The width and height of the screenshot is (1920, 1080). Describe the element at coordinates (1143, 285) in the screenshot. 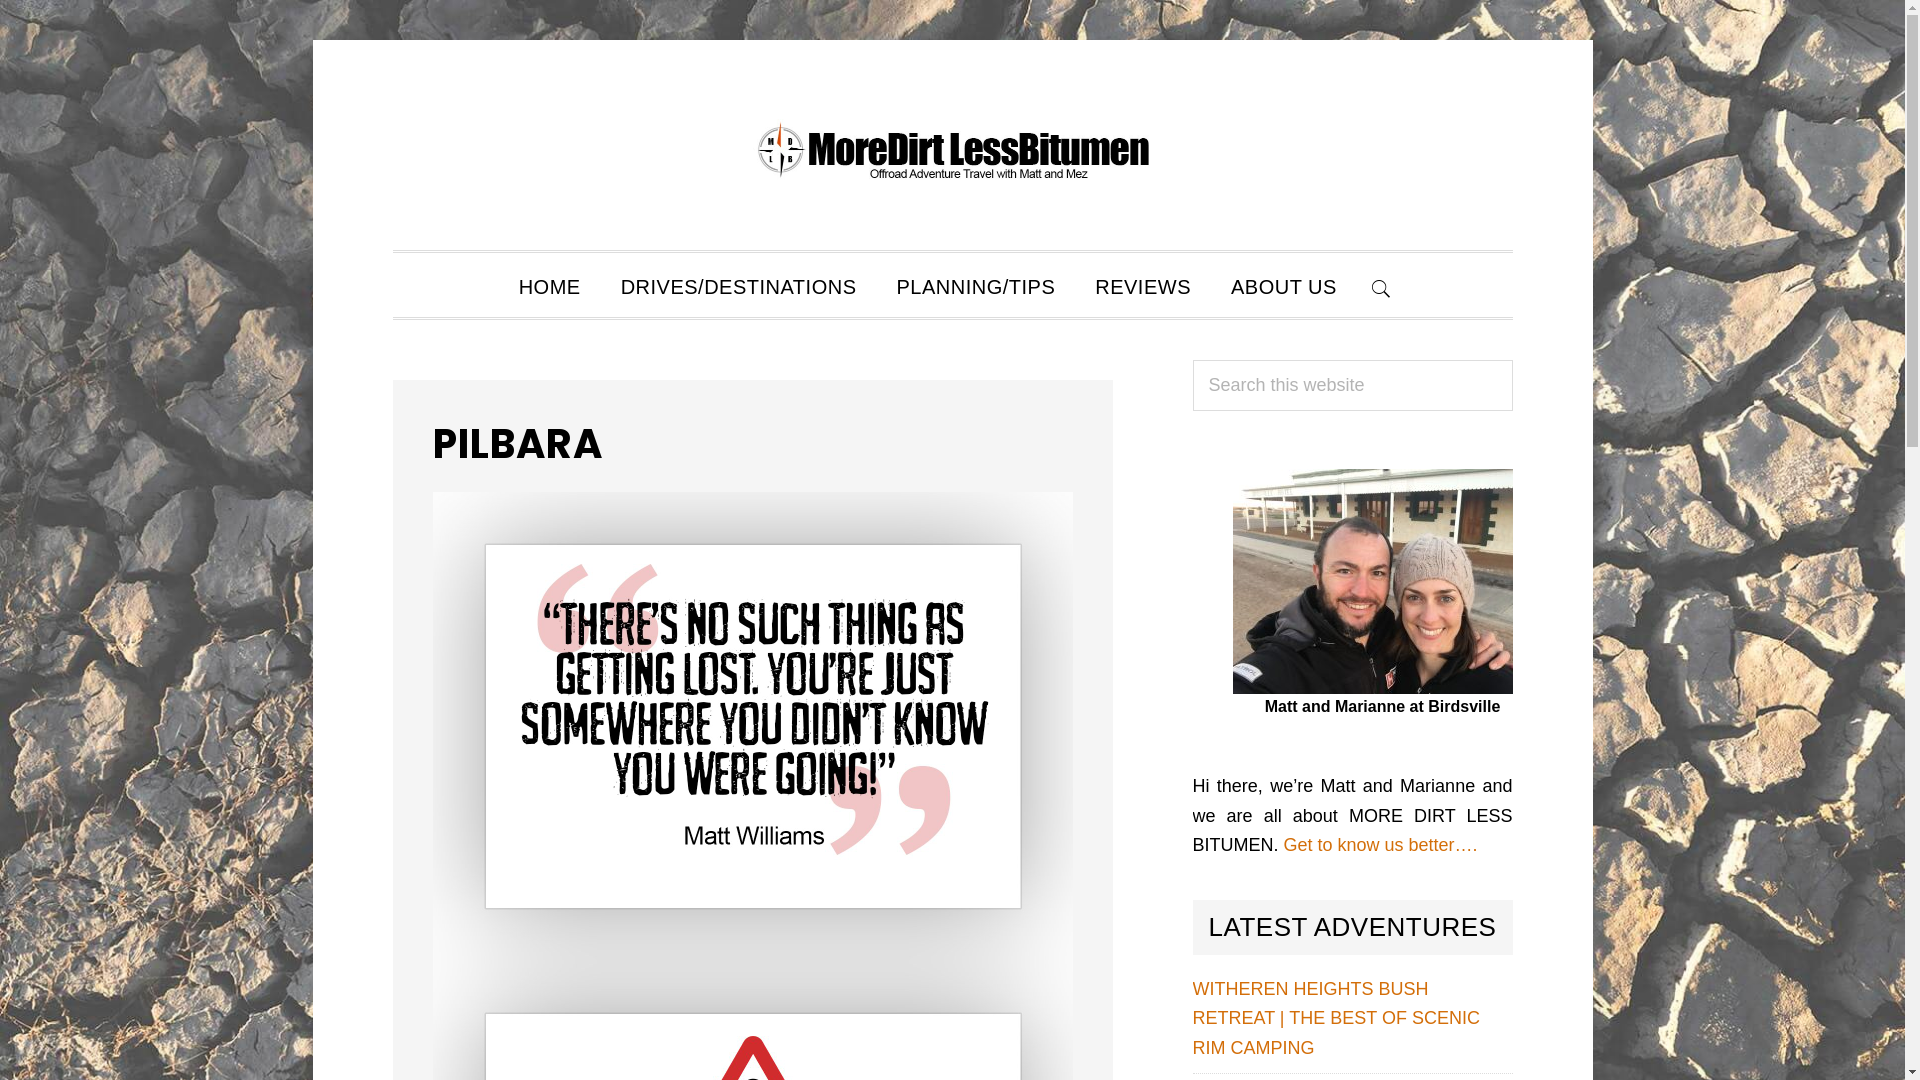

I see `REVIEWS` at that location.